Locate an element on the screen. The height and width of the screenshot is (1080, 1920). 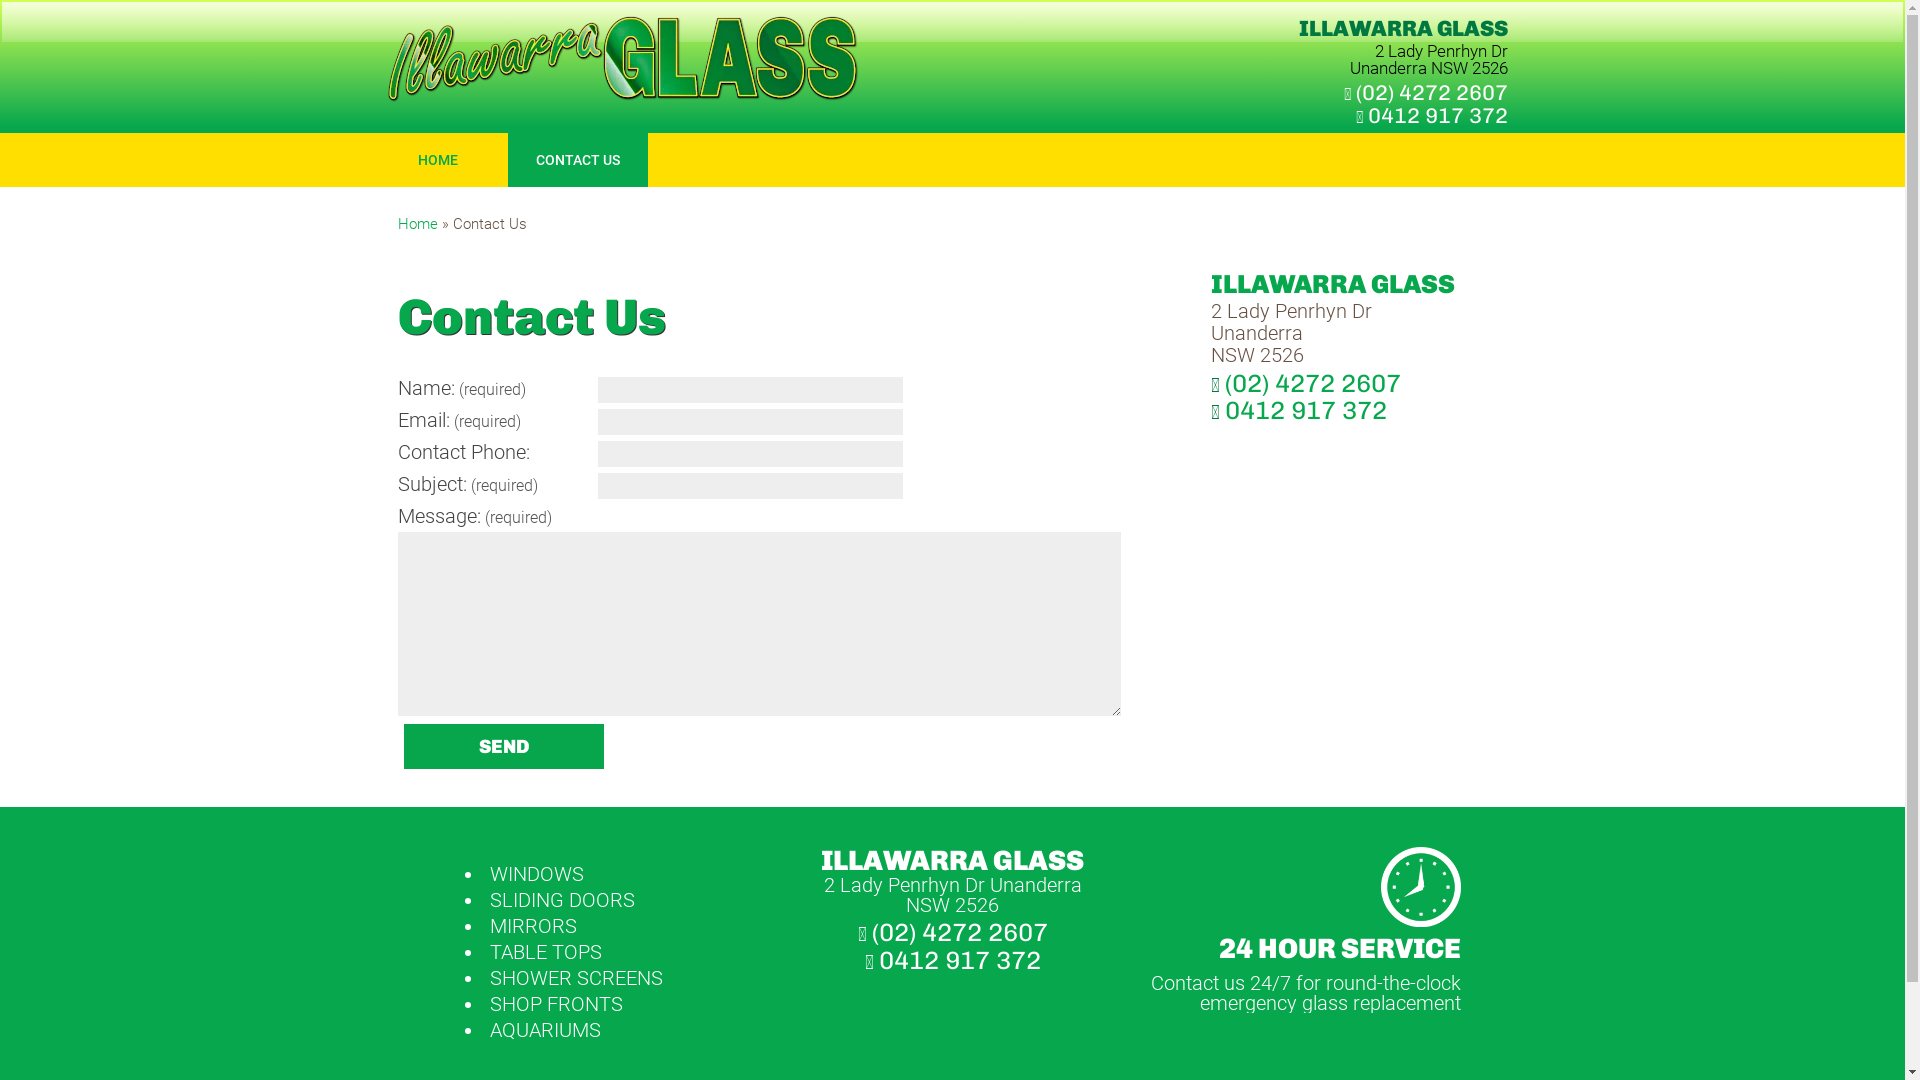
(02) 4272 2607 is located at coordinates (1432, 92).